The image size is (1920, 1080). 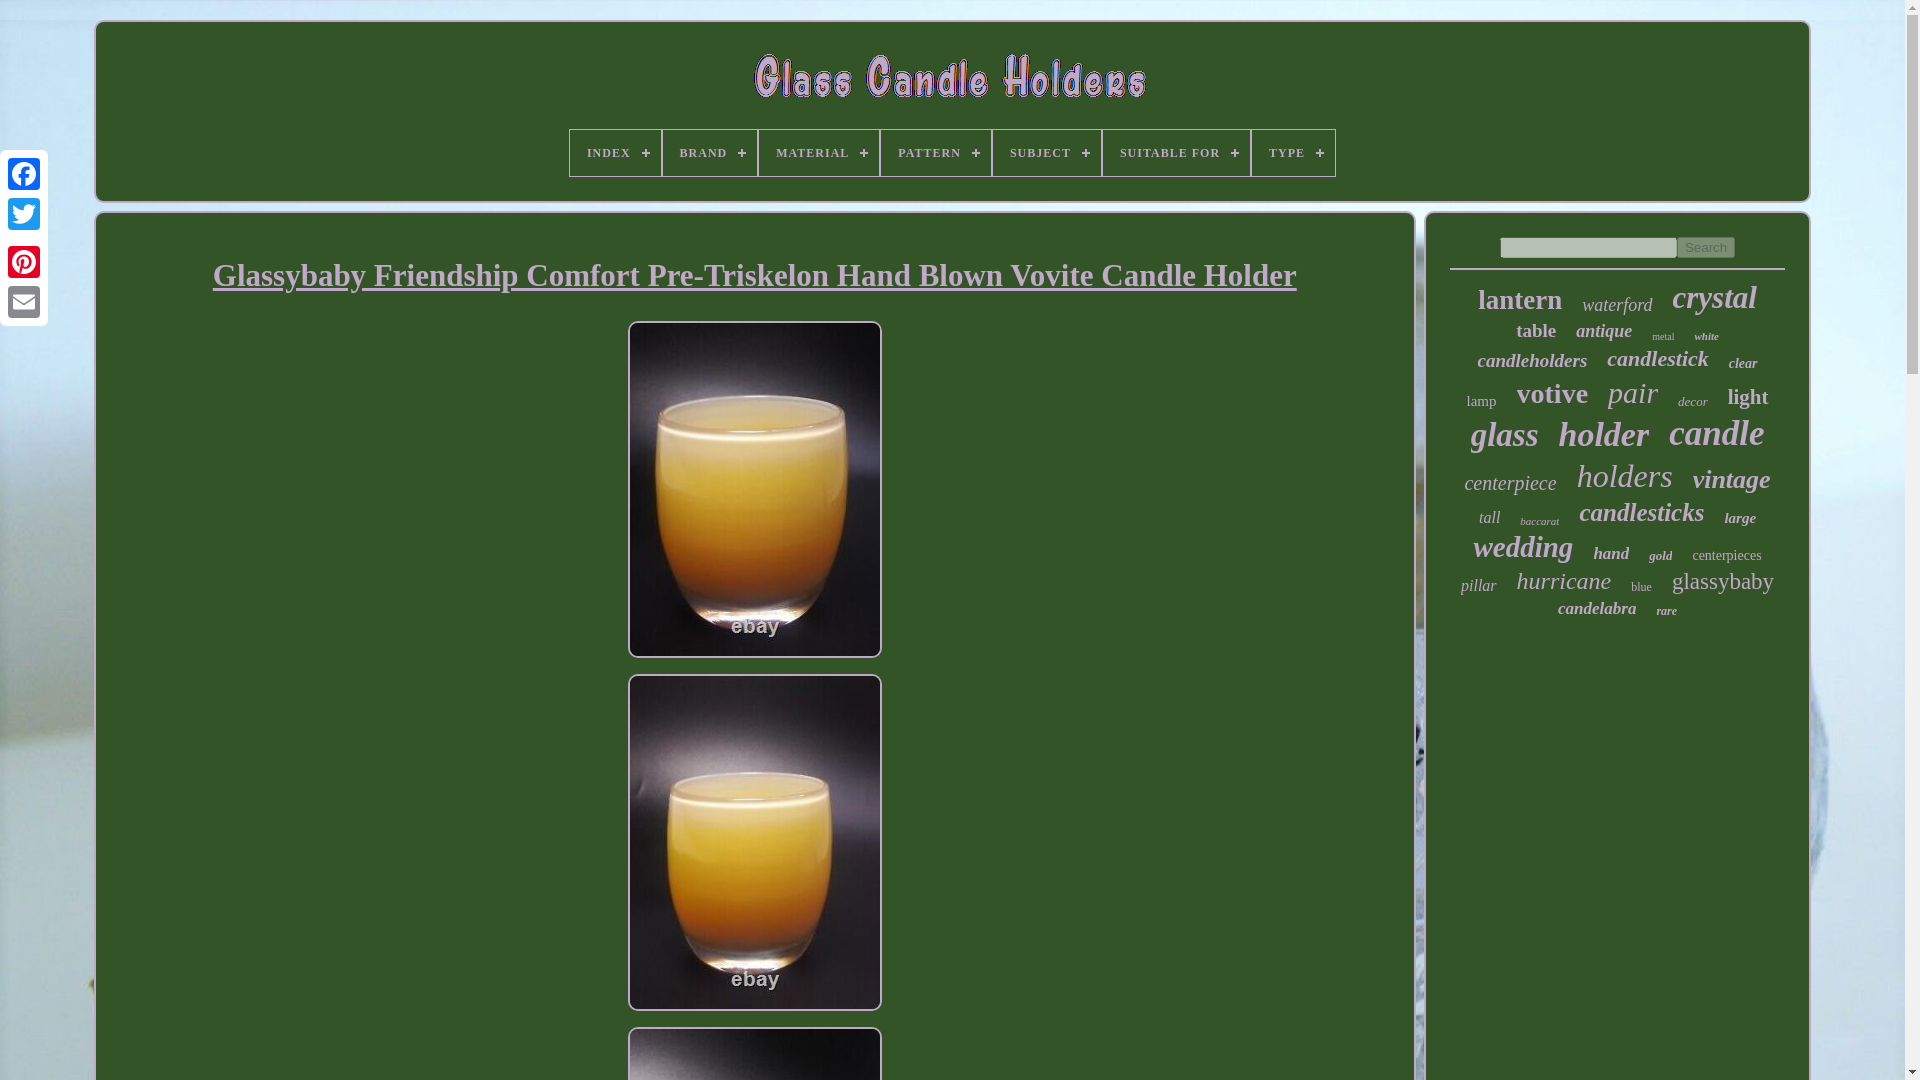 I want to click on MATERIAL, so click(x=818, y=152).